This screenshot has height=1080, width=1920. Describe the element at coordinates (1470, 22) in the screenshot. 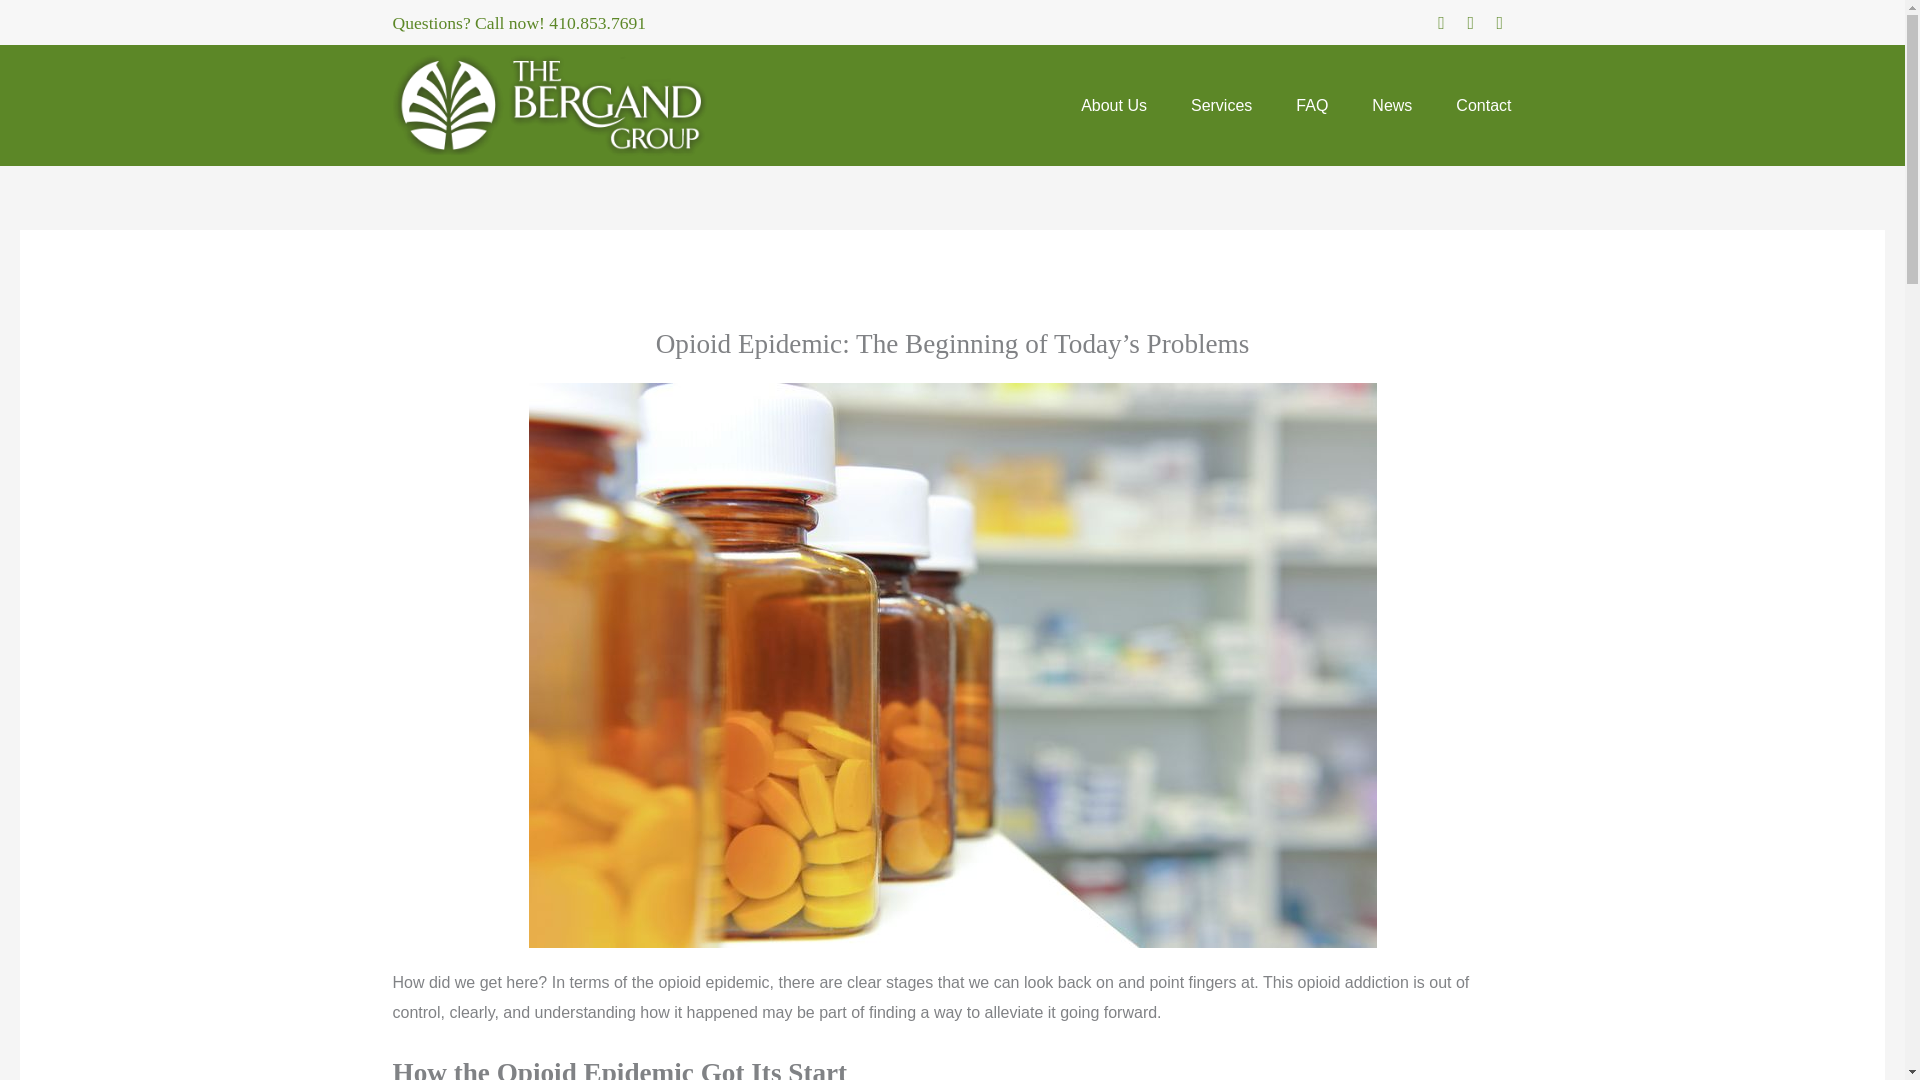

I see `Instagram` at that location.